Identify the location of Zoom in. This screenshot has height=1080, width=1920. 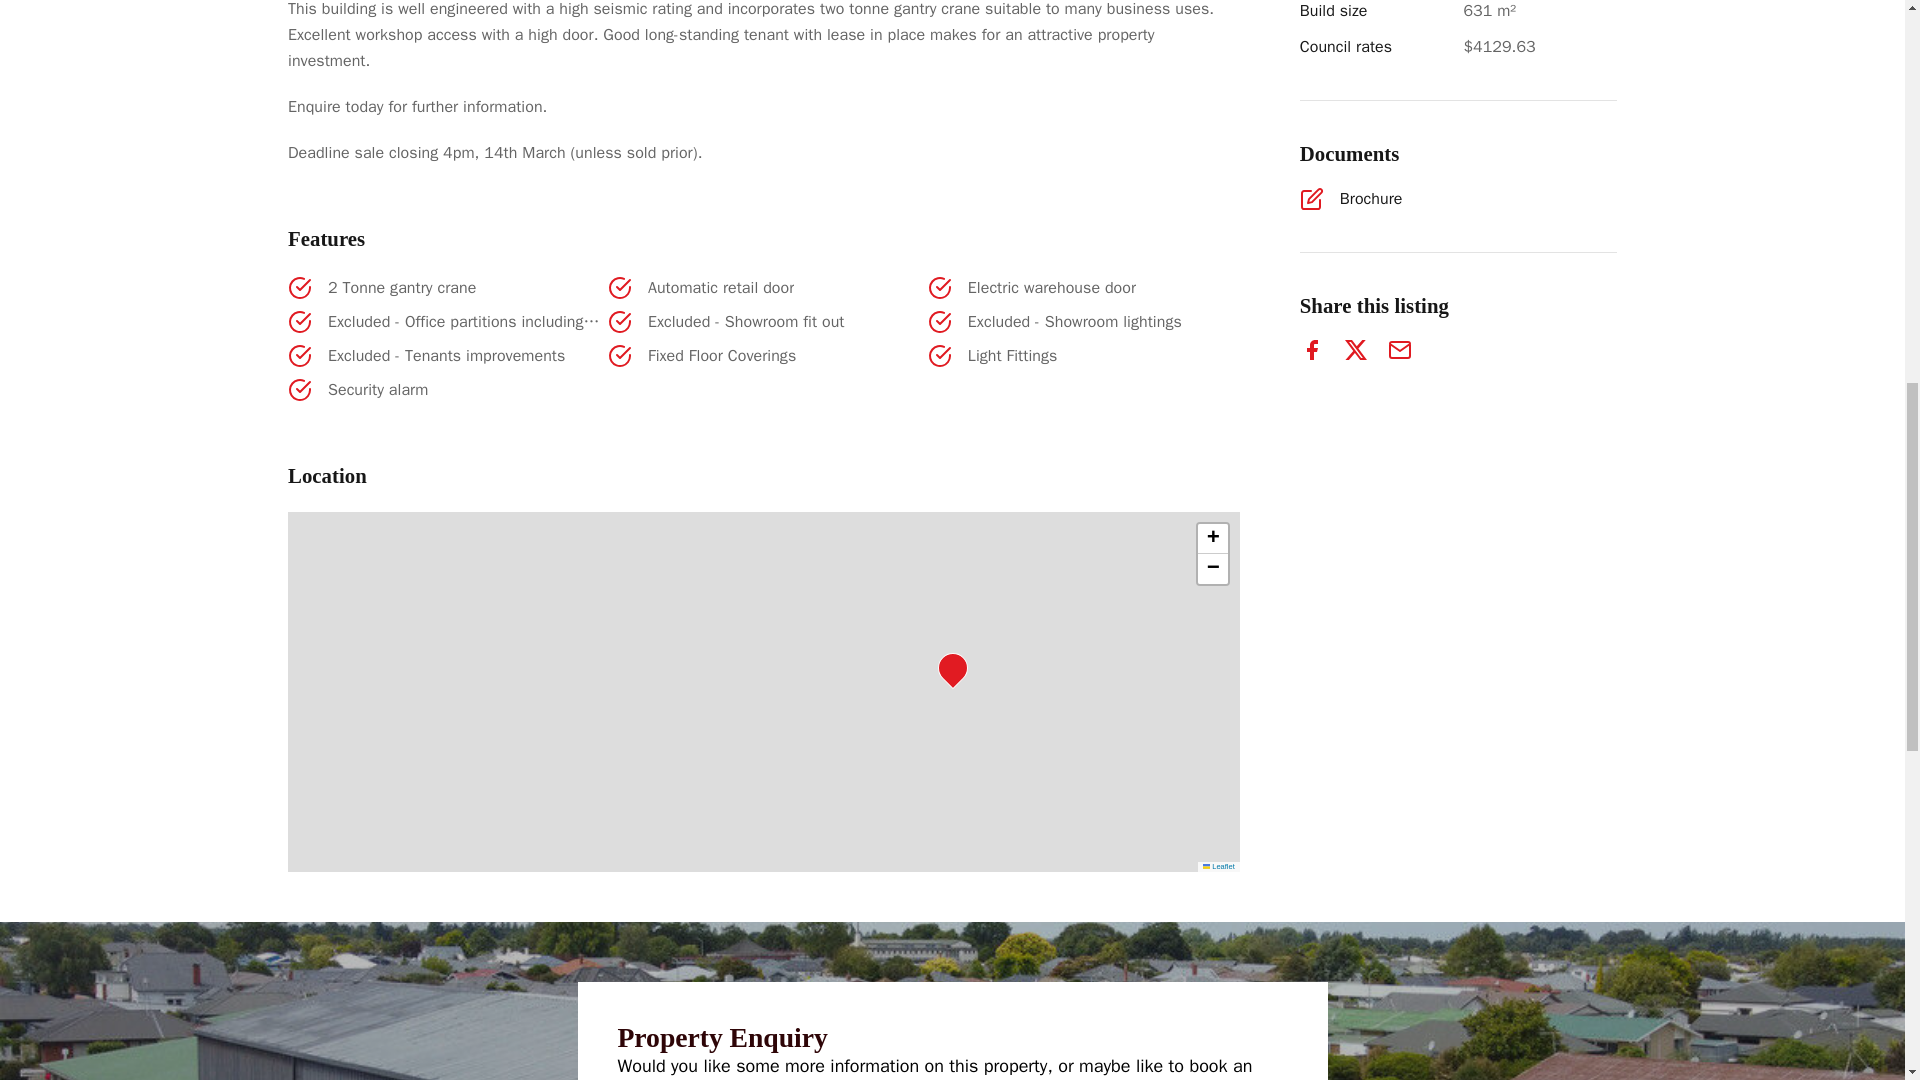
(1213, 538).